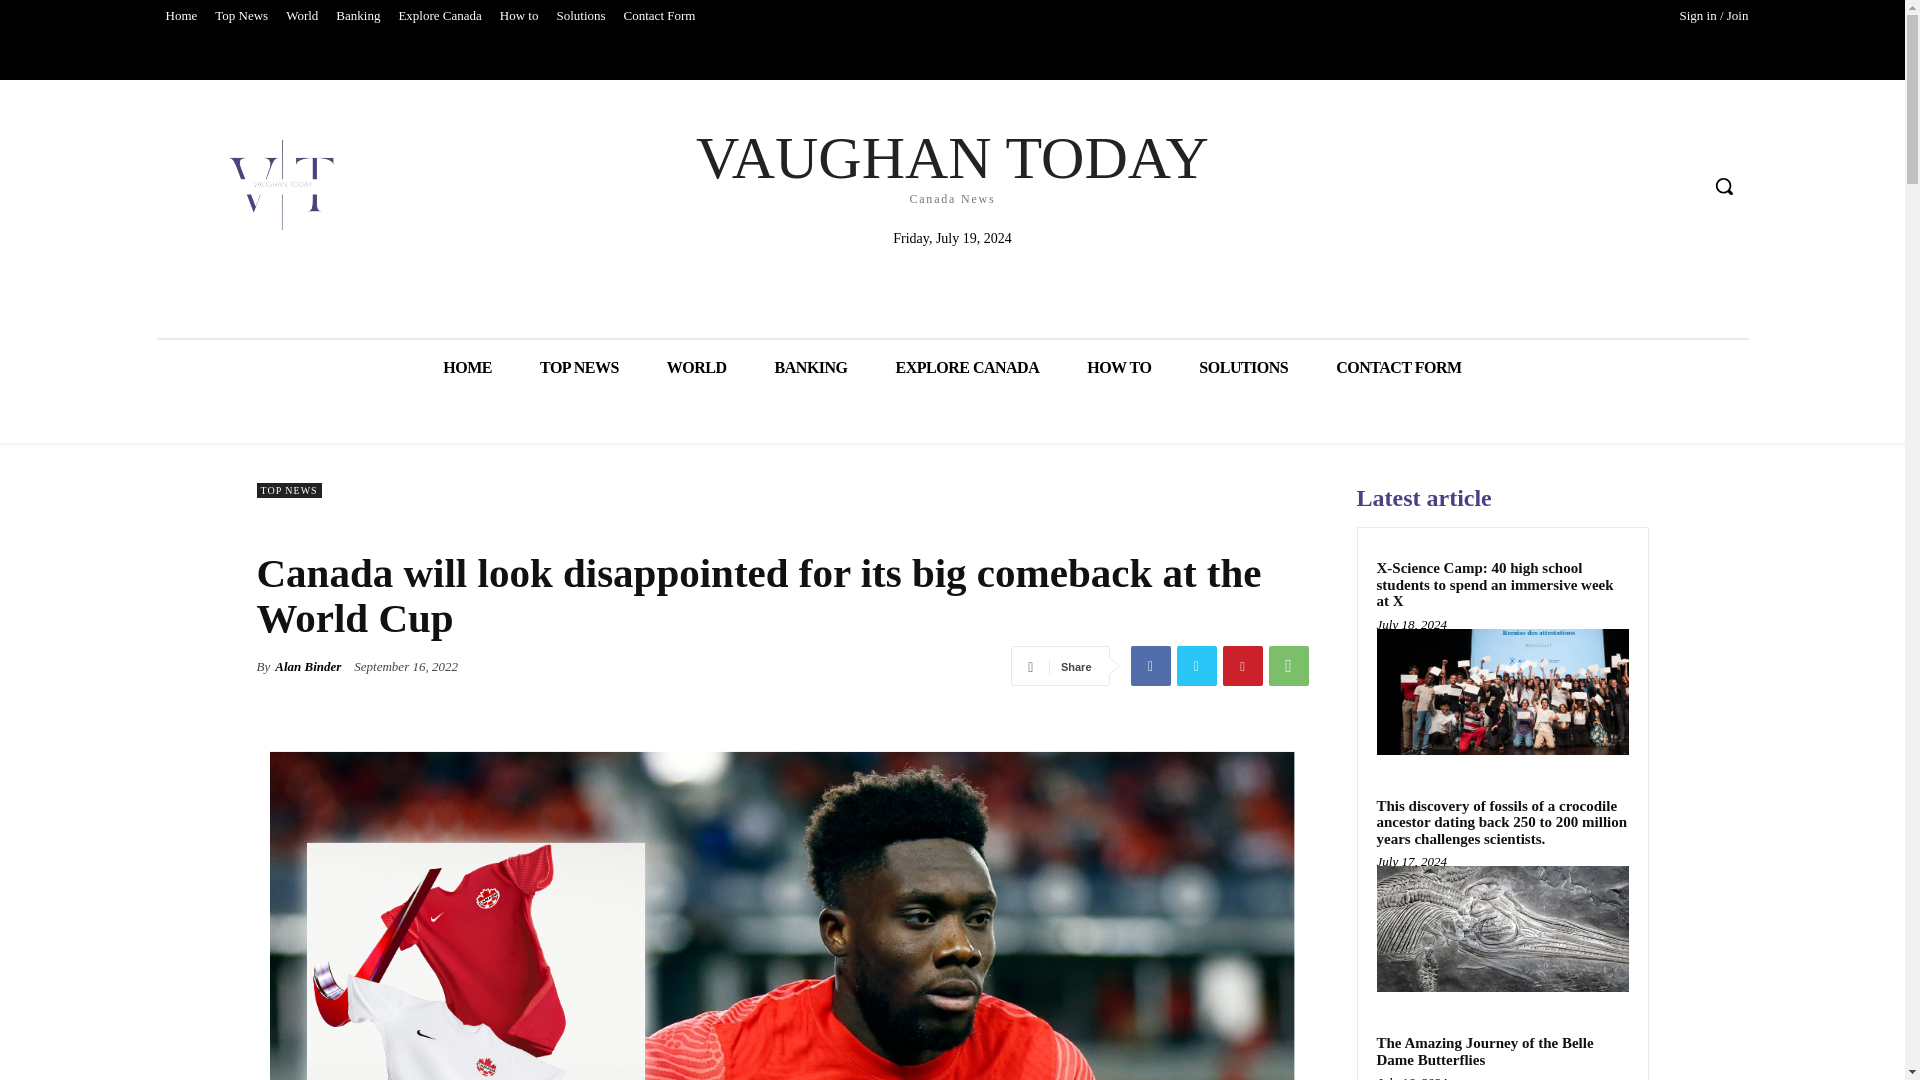 The image size is (1920, 1080). What do you see at coordinates (1243, 368) in the screenshot?
I see `SOLUTIONS` at bounding box center [1243, 368].